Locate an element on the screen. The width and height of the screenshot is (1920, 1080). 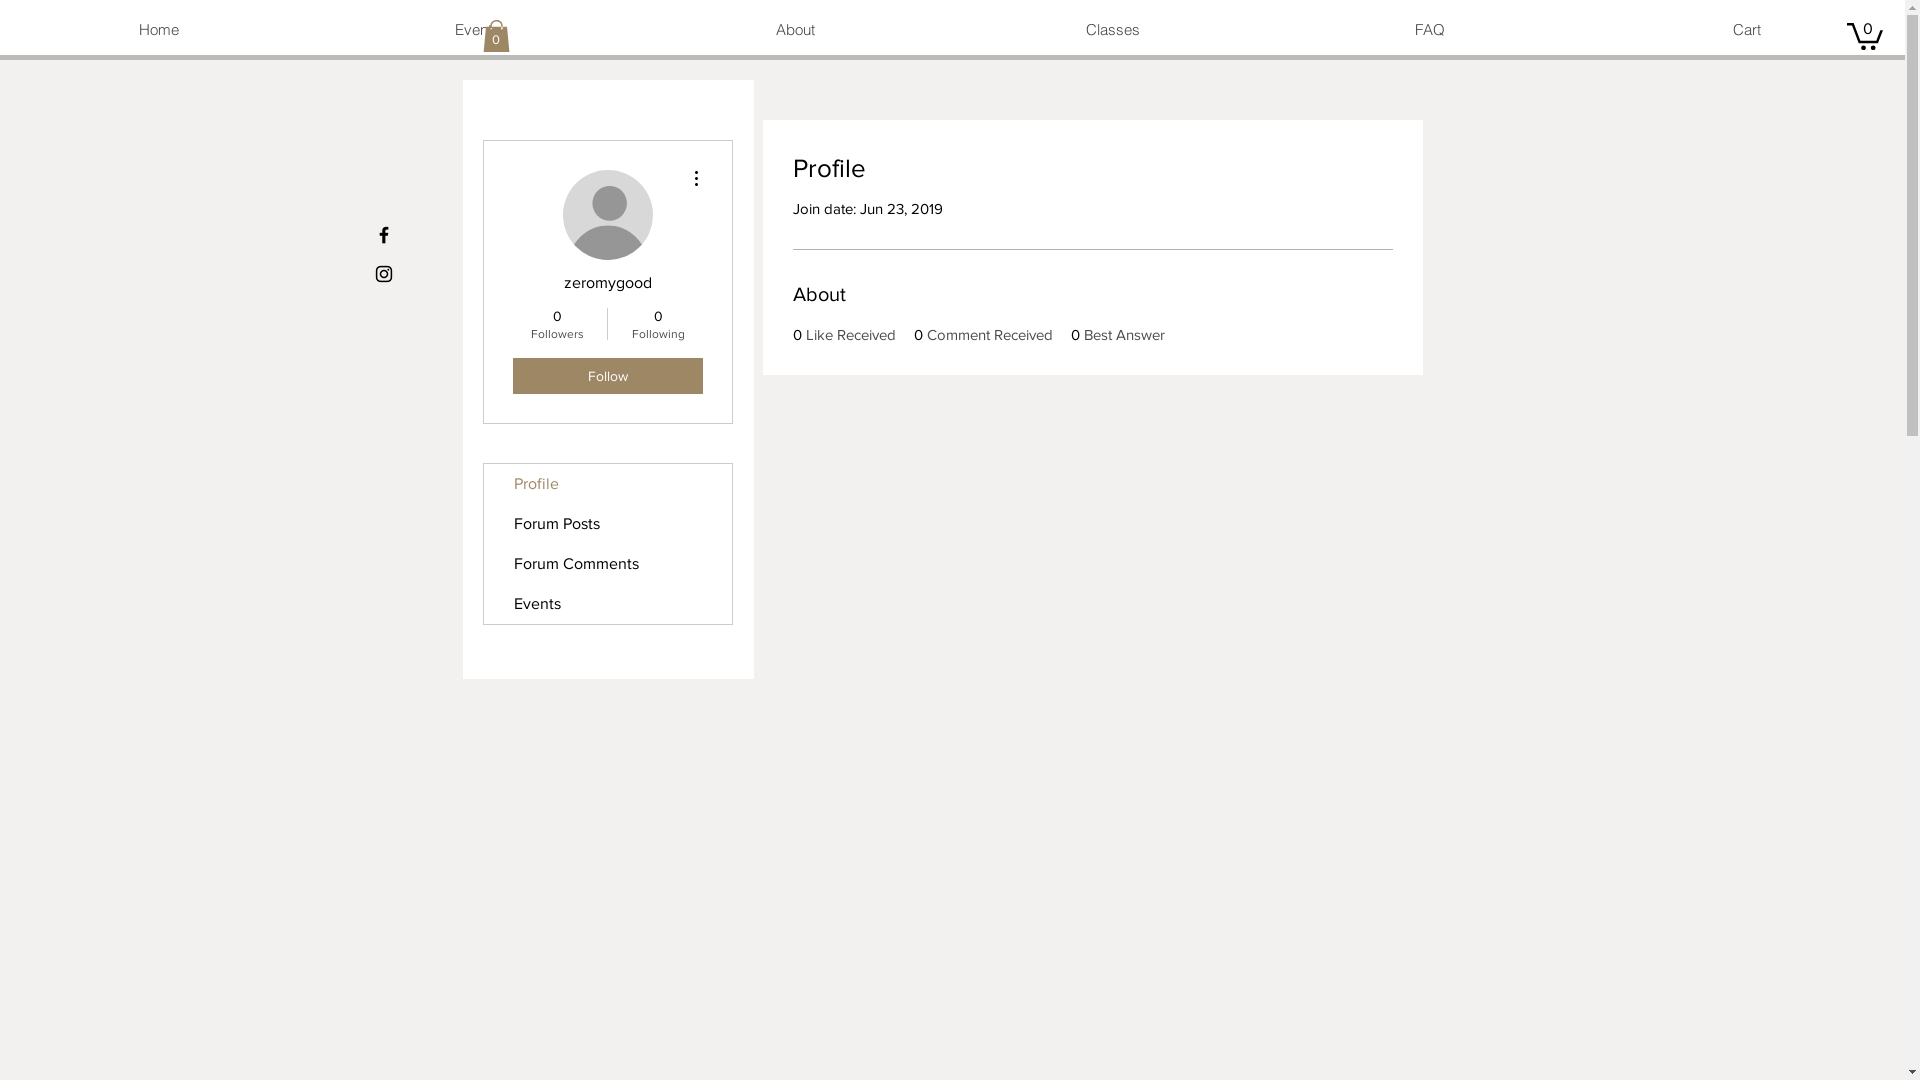
0 is located at coordinates (1865, 35).